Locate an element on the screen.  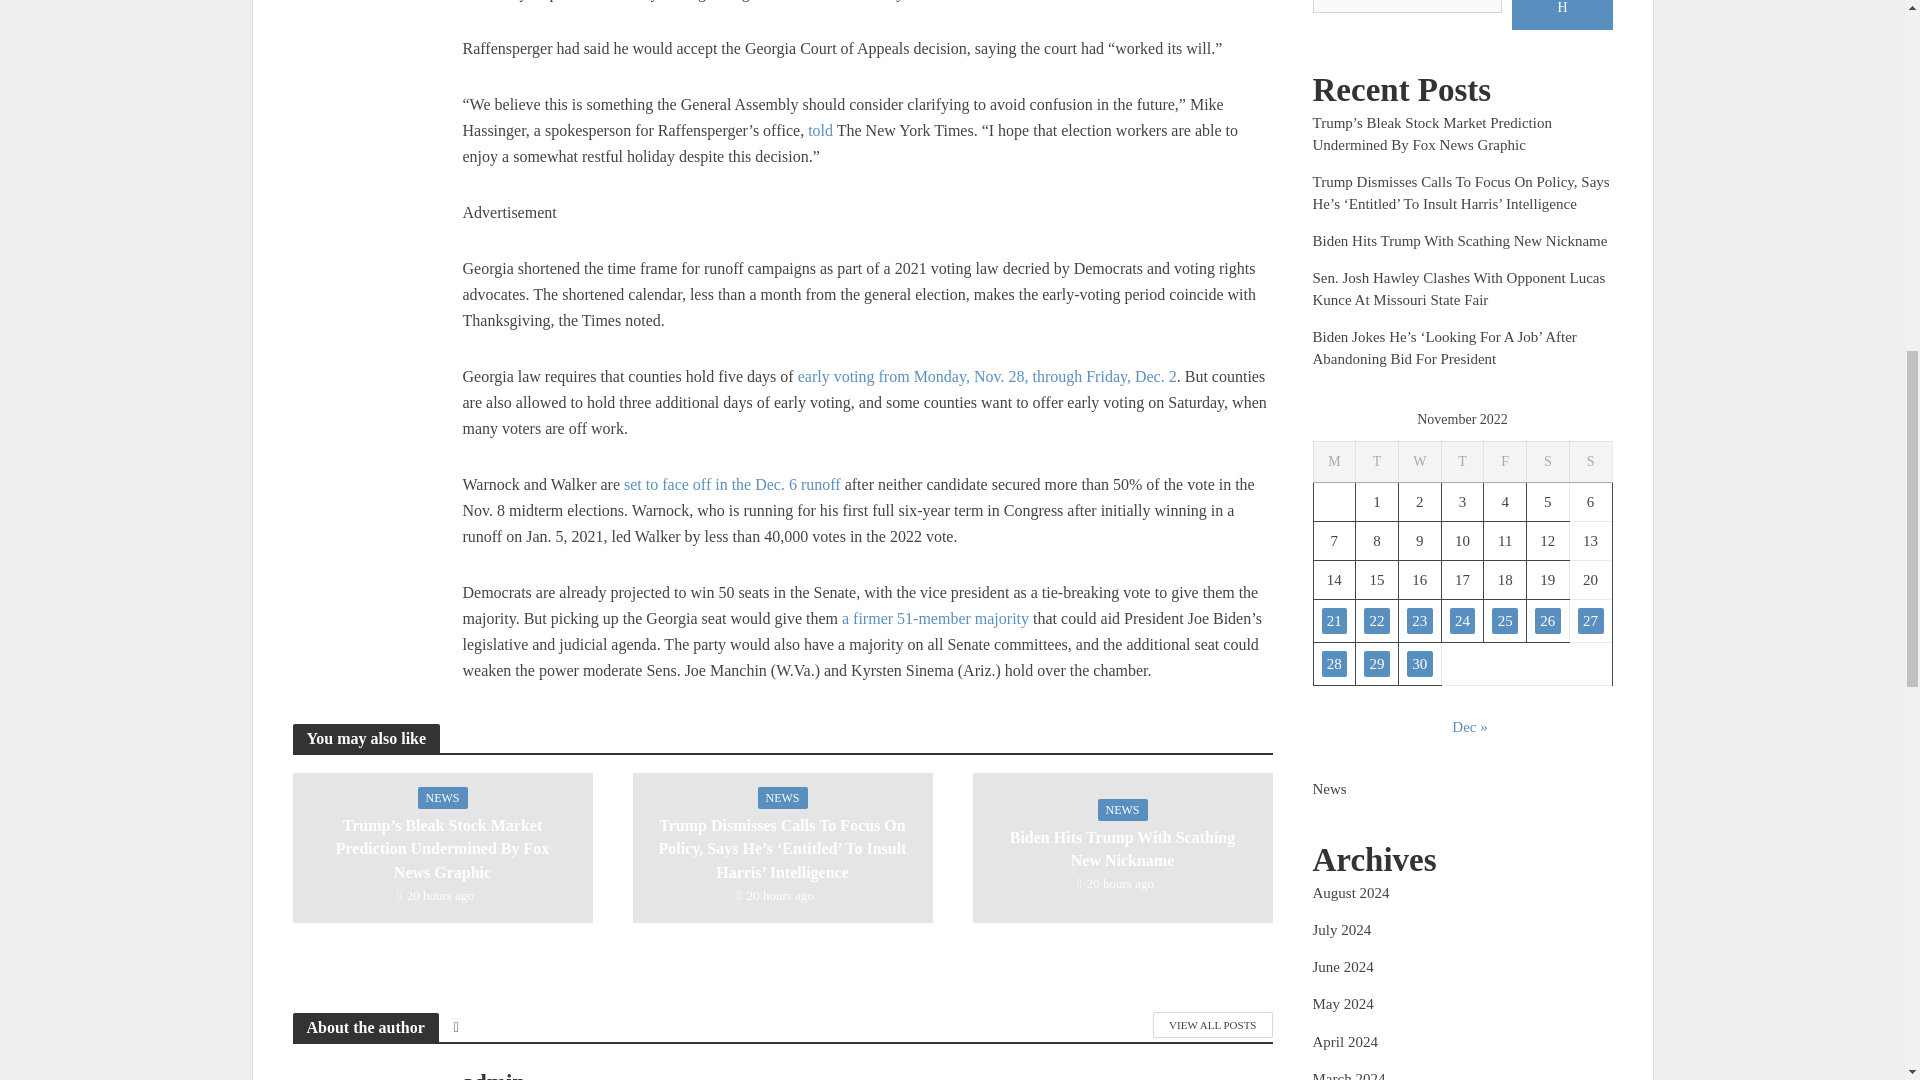
Monday is located at coordinates (1334, 461).